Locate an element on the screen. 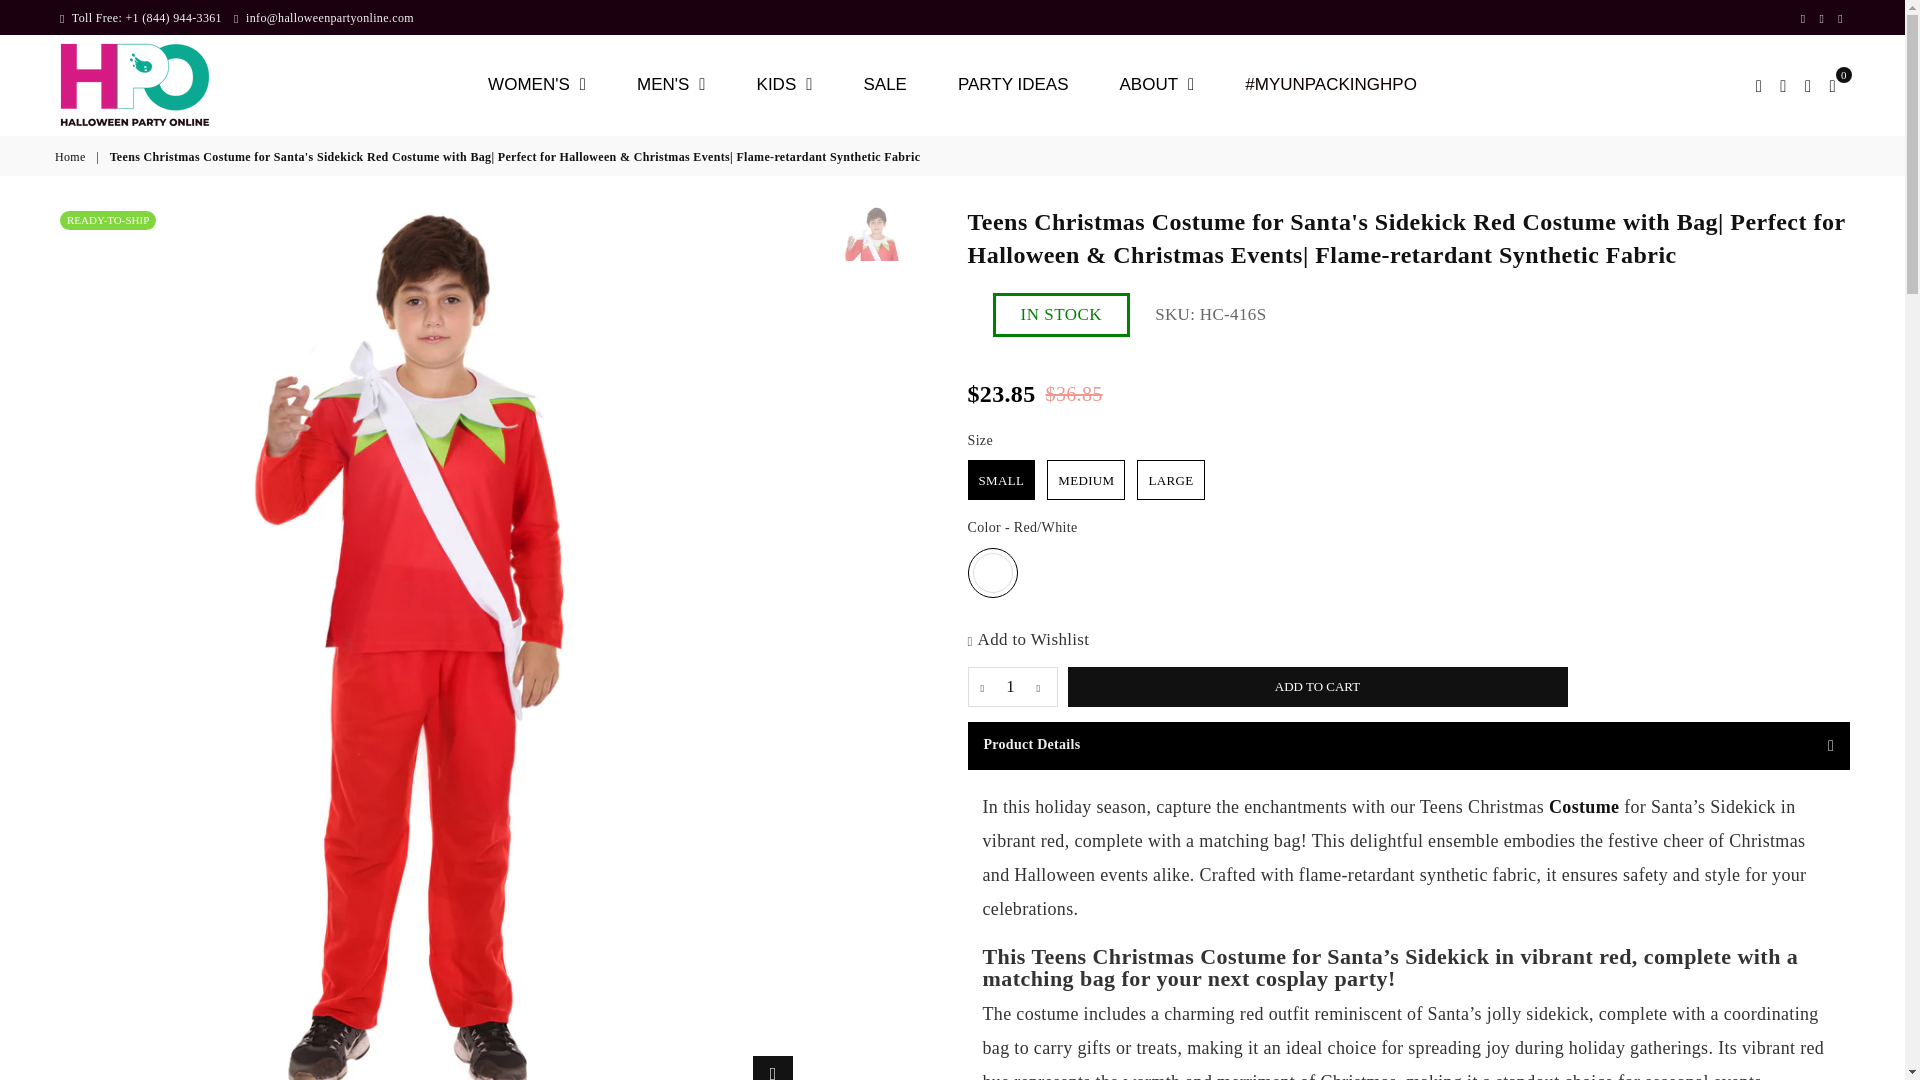 The width and height of the screenshot is (1920, 1080). HalloweenPartyOnline on Pinterest is located at coordinates (1822, 18).